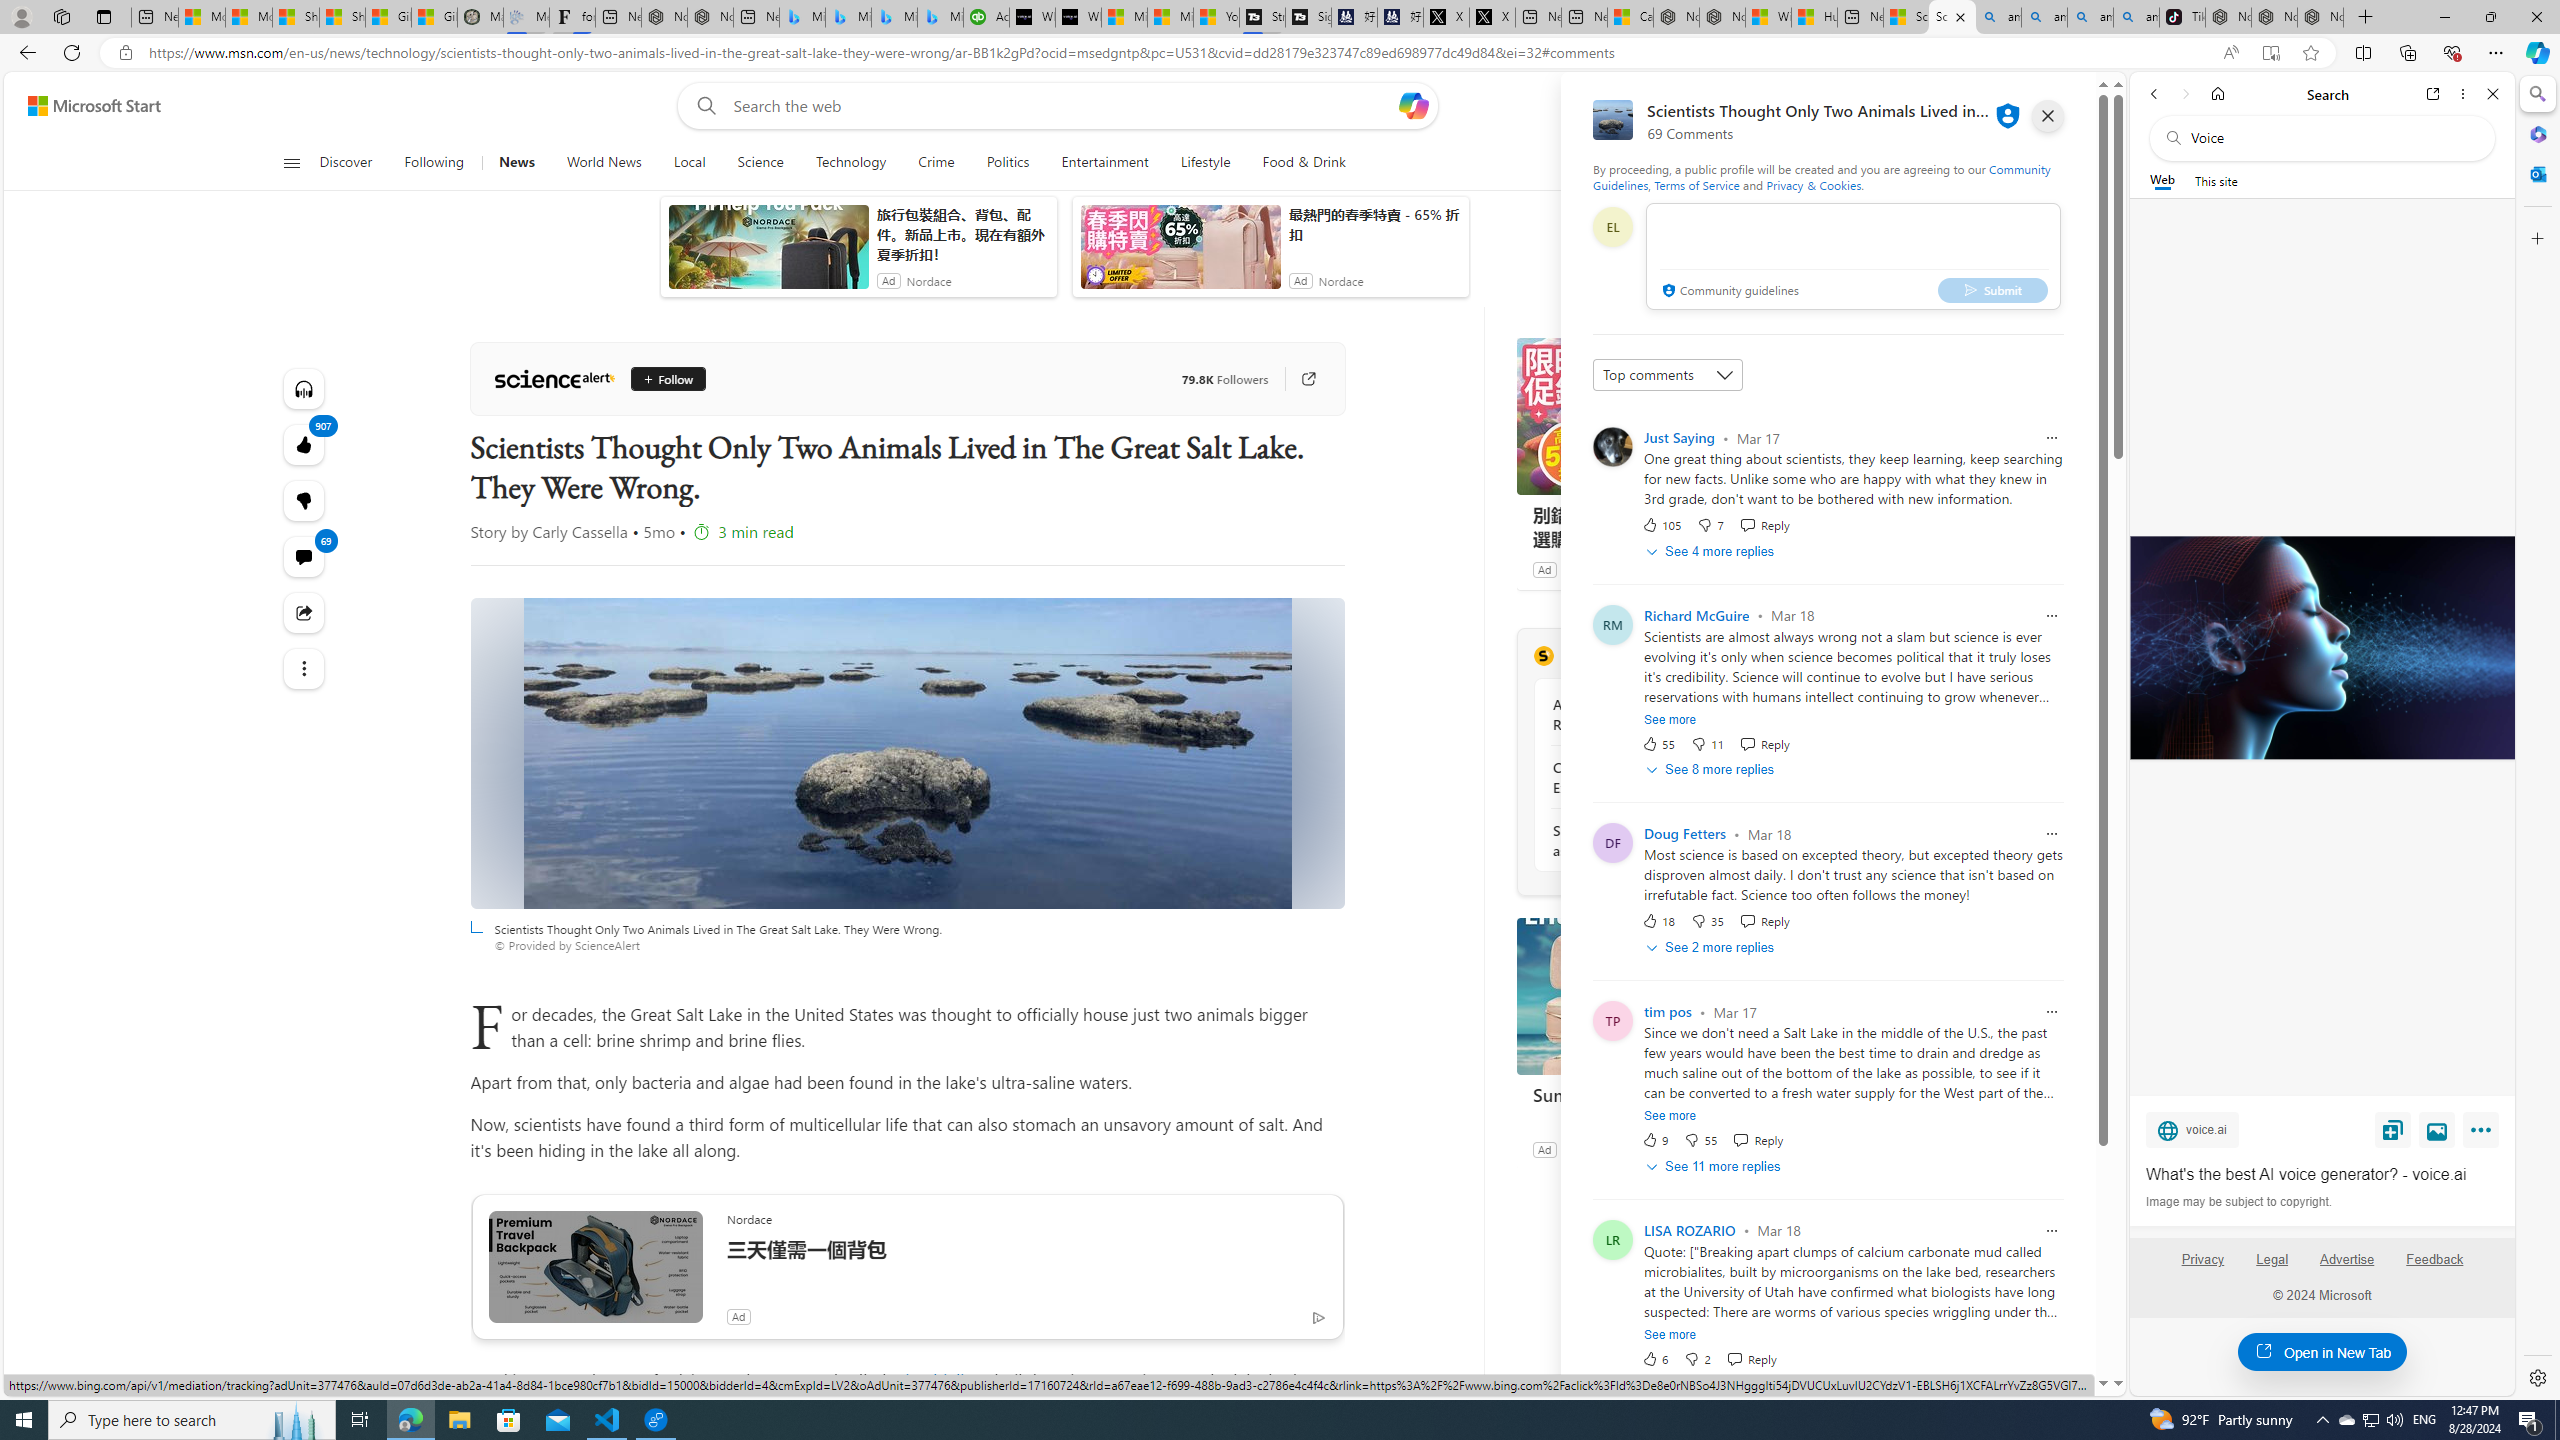  Describe the element at coordinates (2270, 53) in the screenshot. I see `Enter Immersive Reader (F9)` at that location.